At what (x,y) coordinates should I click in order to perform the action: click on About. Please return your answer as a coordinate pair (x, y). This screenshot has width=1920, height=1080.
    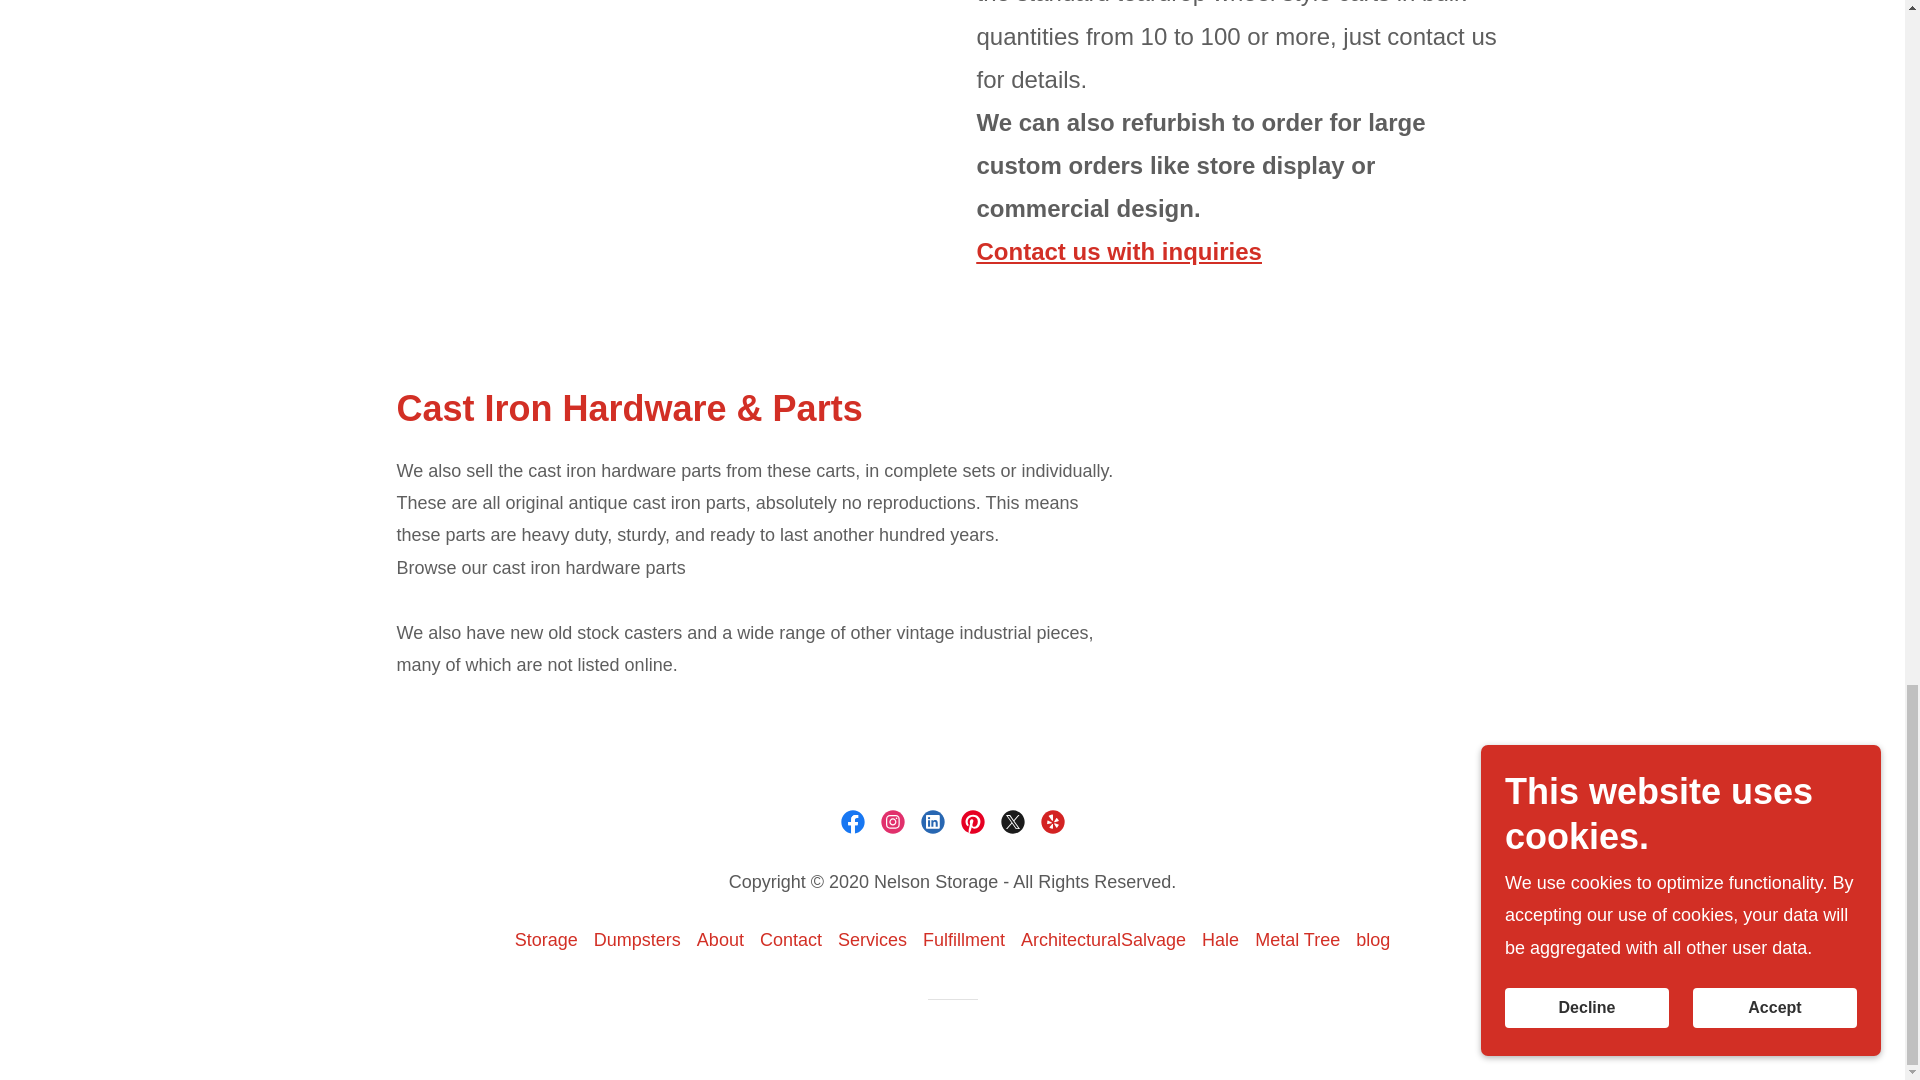
    Looking at the image, I should click on (720, 940).